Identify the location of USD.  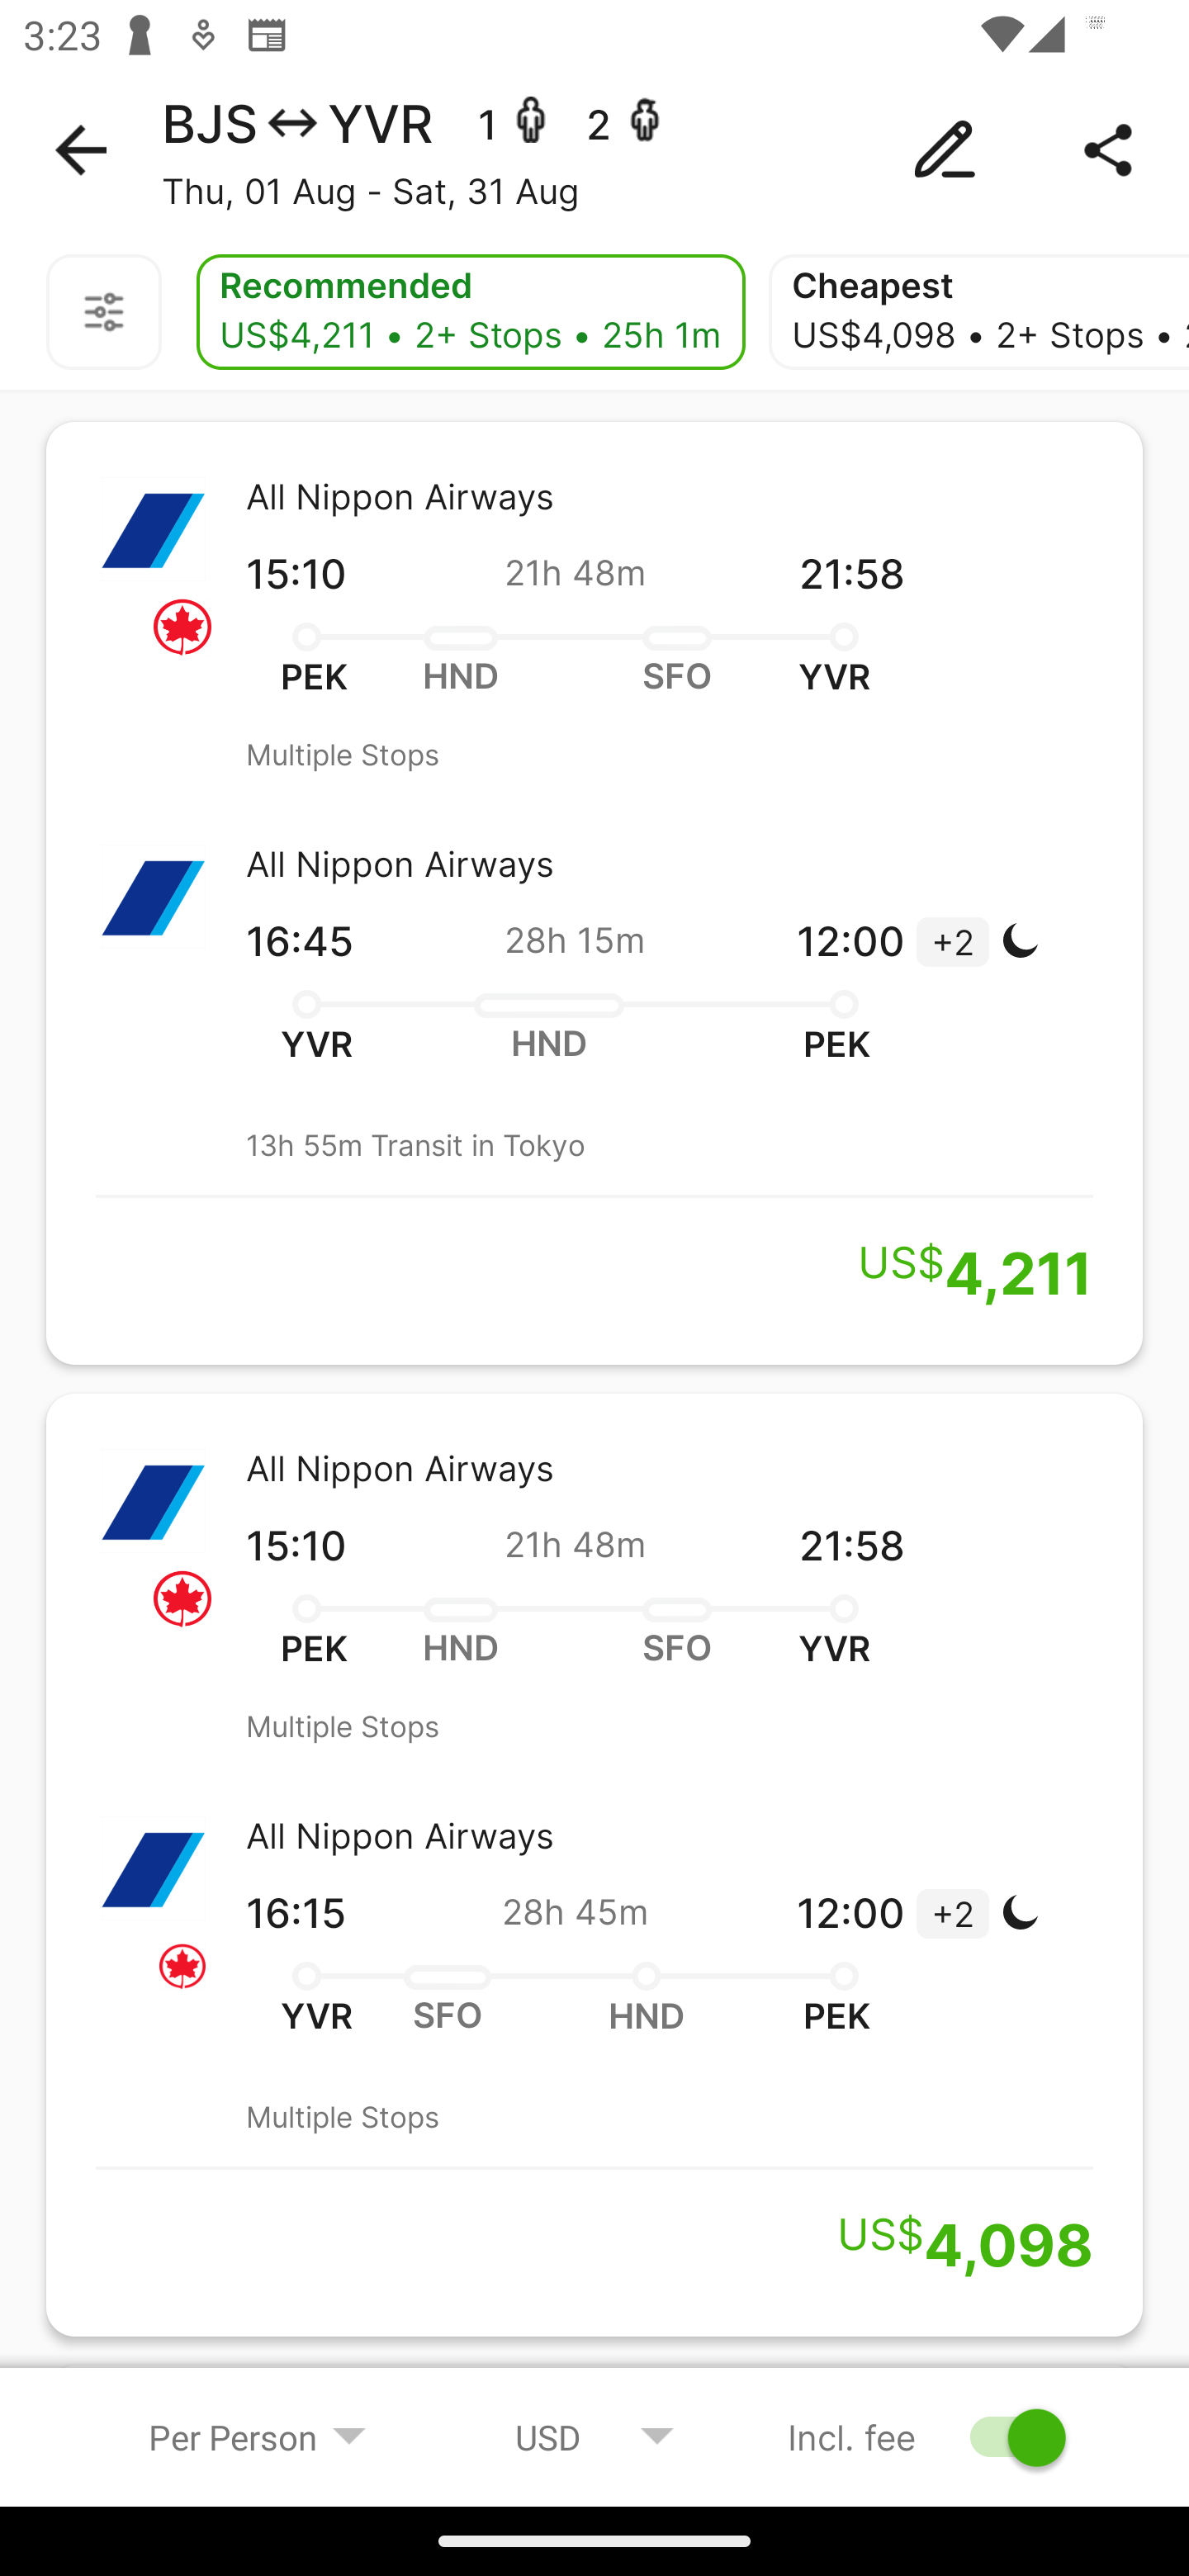
(594, 2436).